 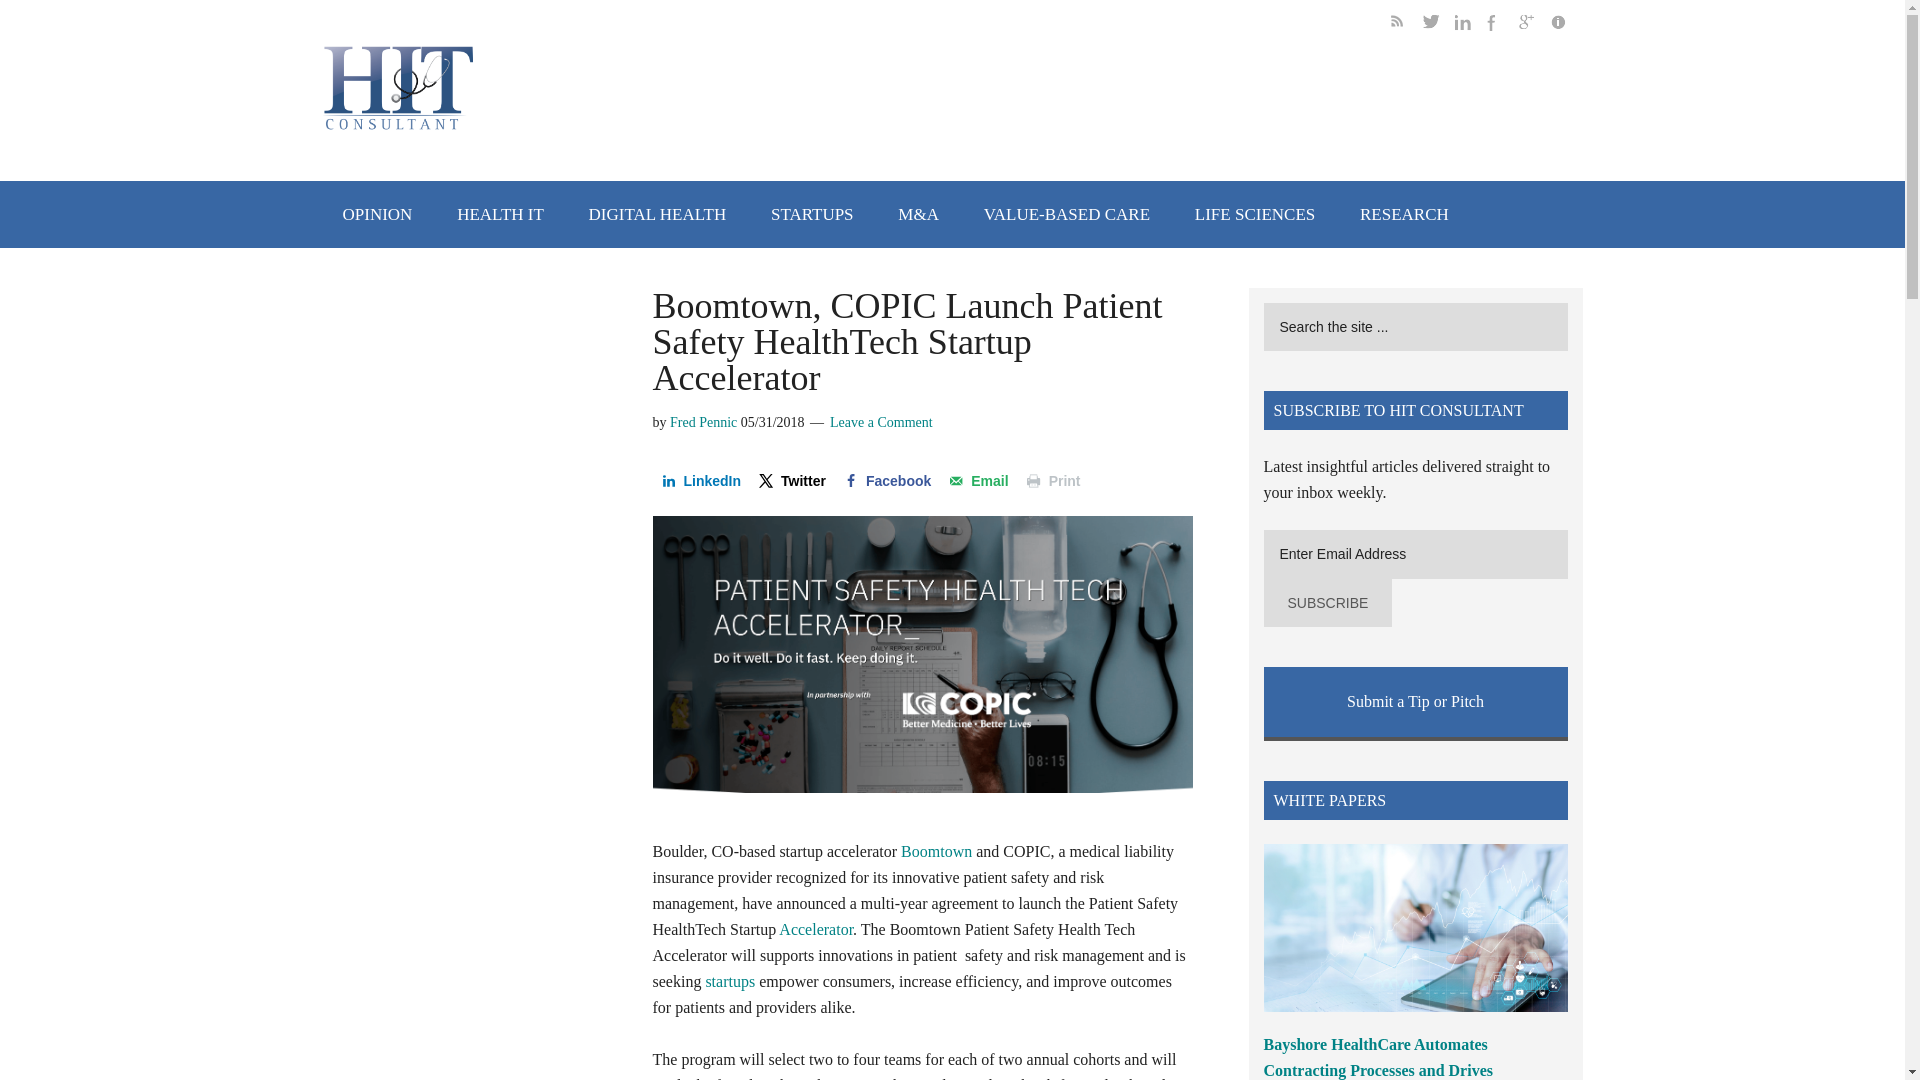 I want to click on STARTUPS, so click(x=812, y=214).